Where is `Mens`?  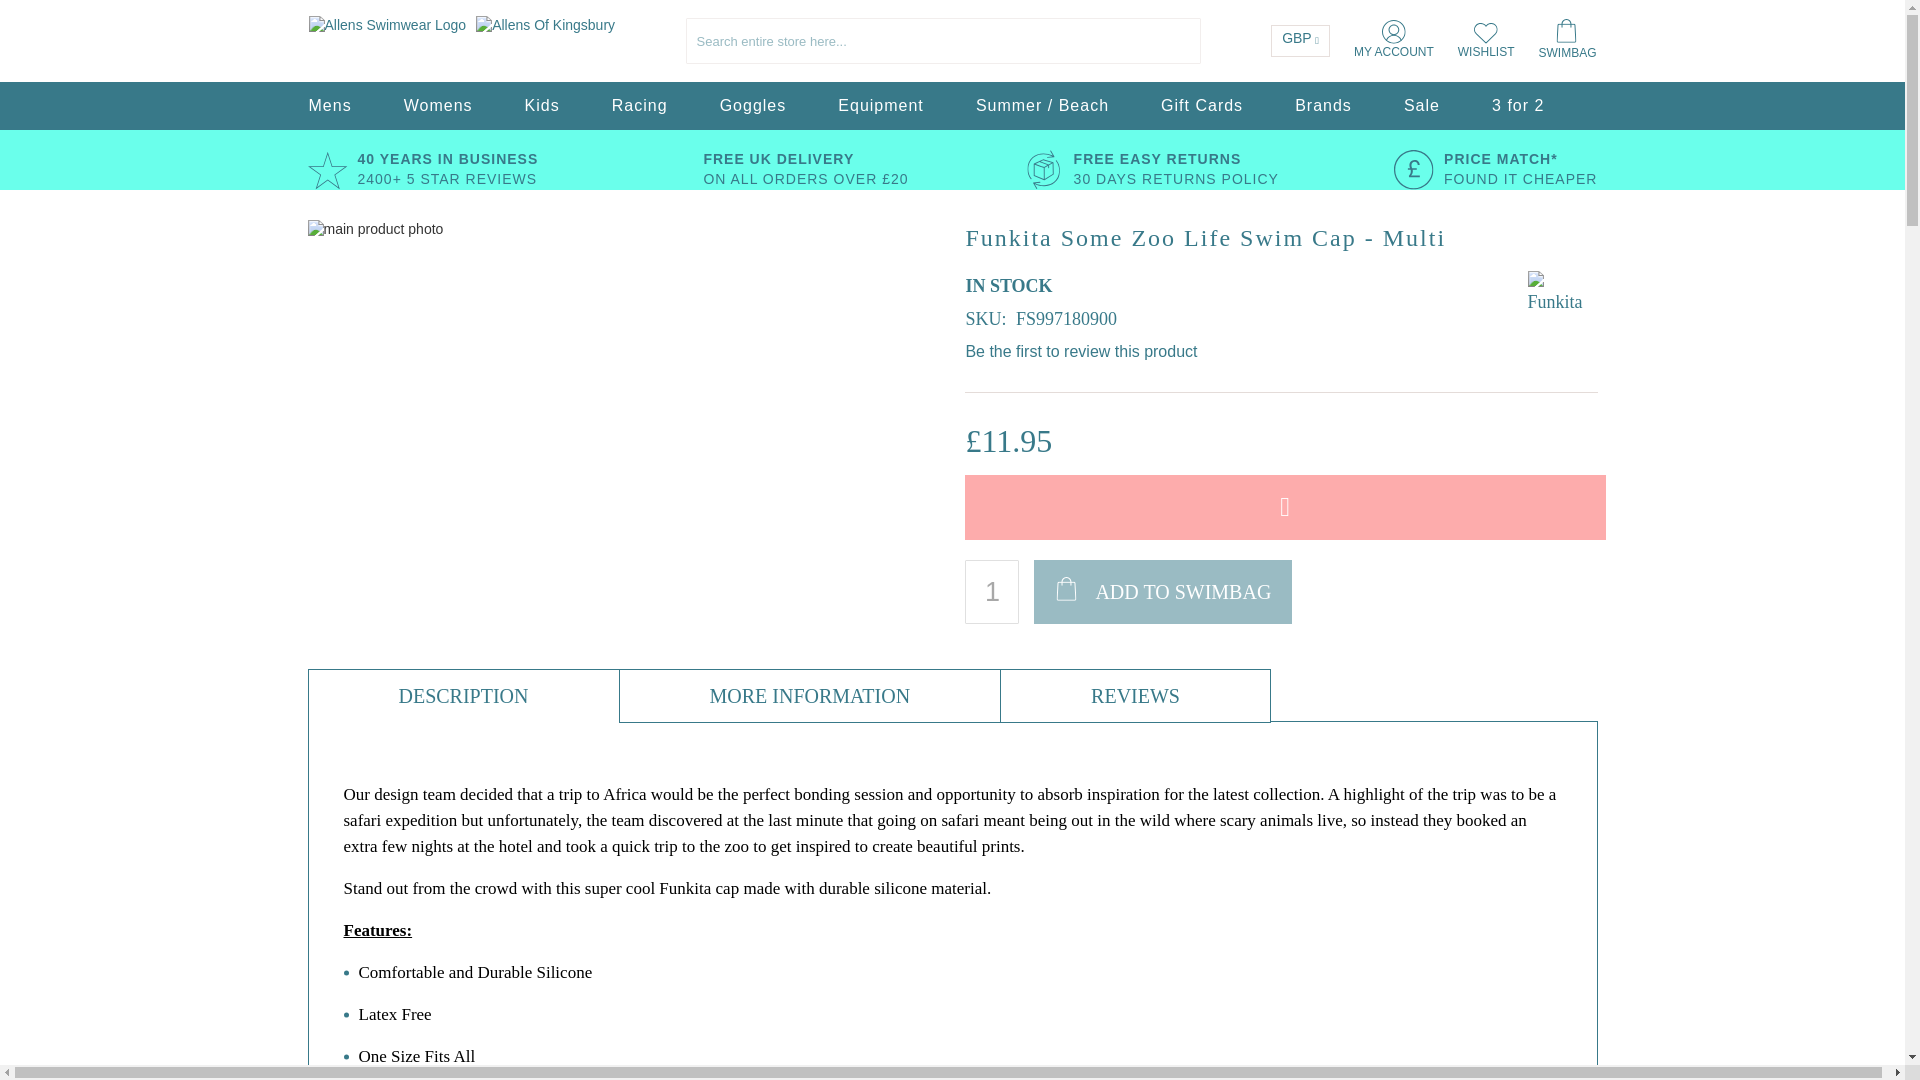
Mens is located at coordinates (329, 106).